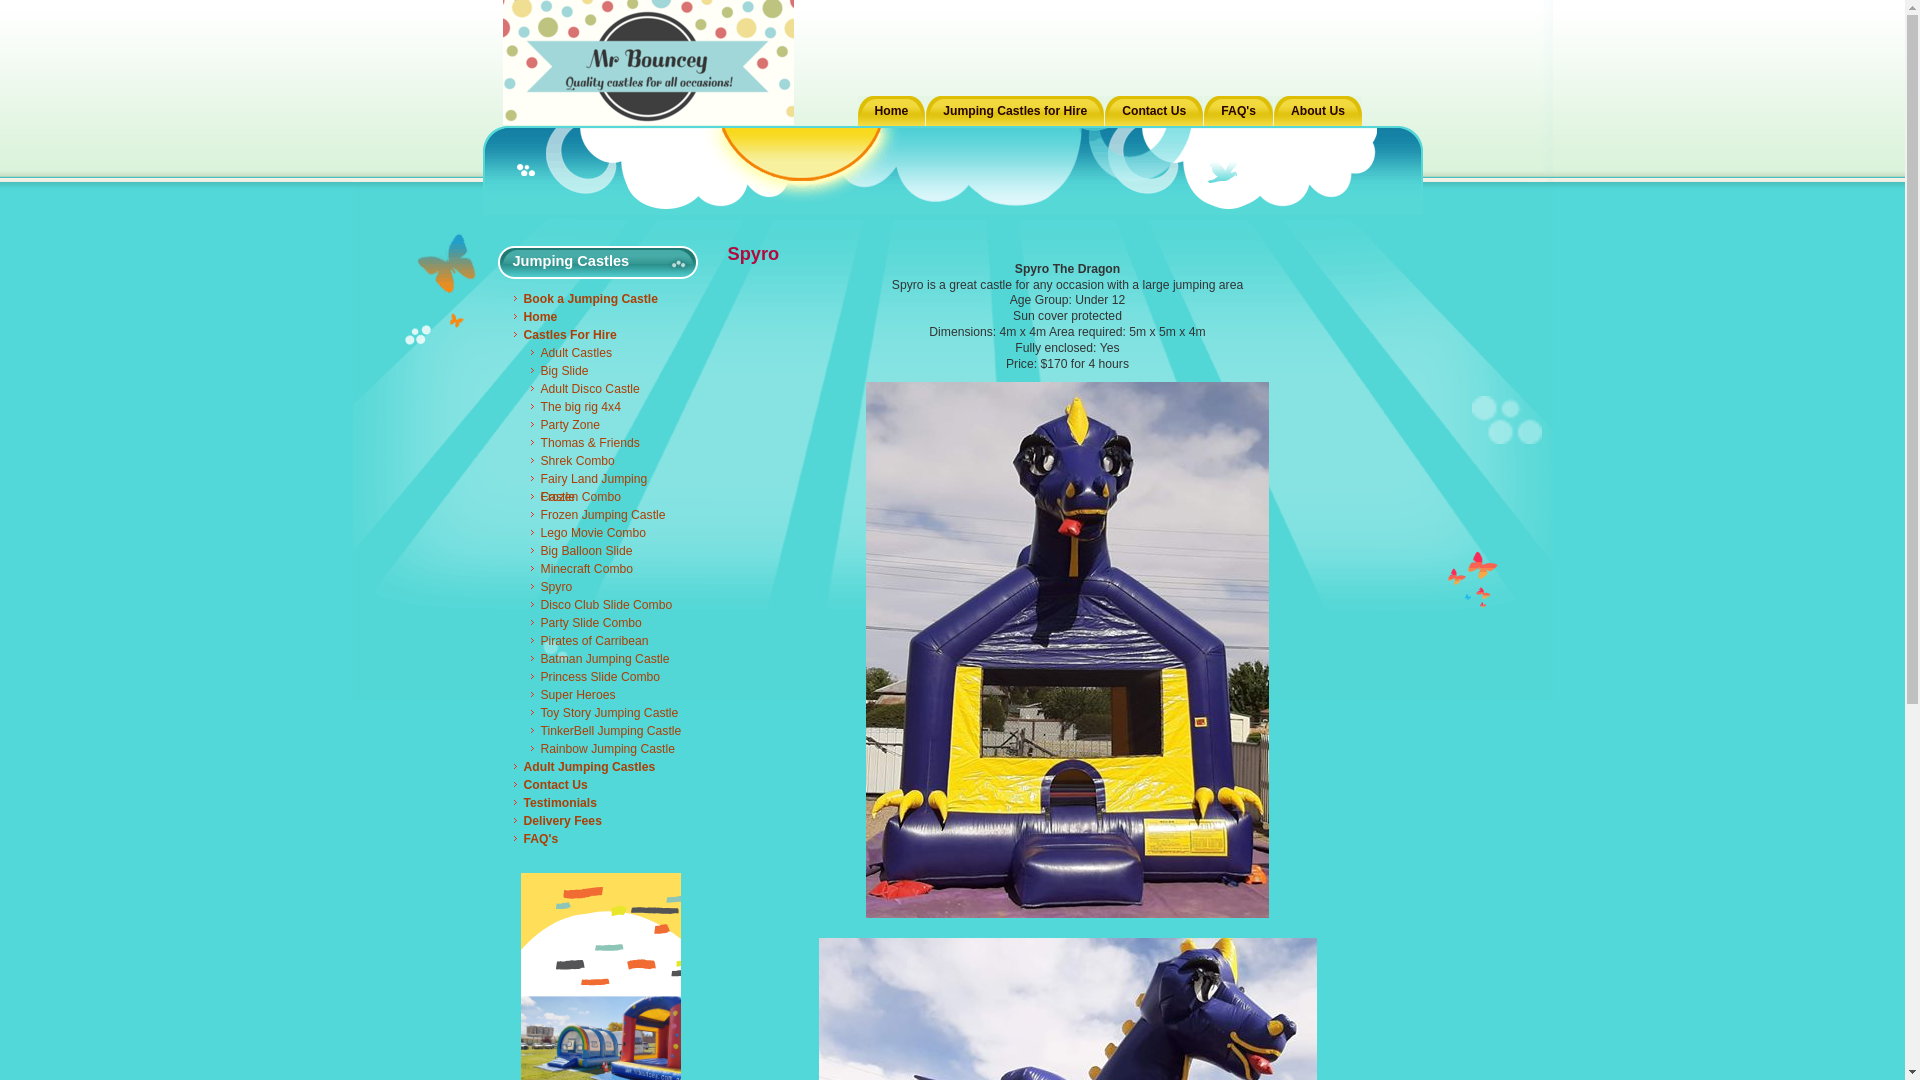 Image resolution: width=1920 pixels, height=1080 pixels. What do you see at coordinates (607, 695) in the screenshot?
I see `Super Heroes` at bounding box center [607, 695].